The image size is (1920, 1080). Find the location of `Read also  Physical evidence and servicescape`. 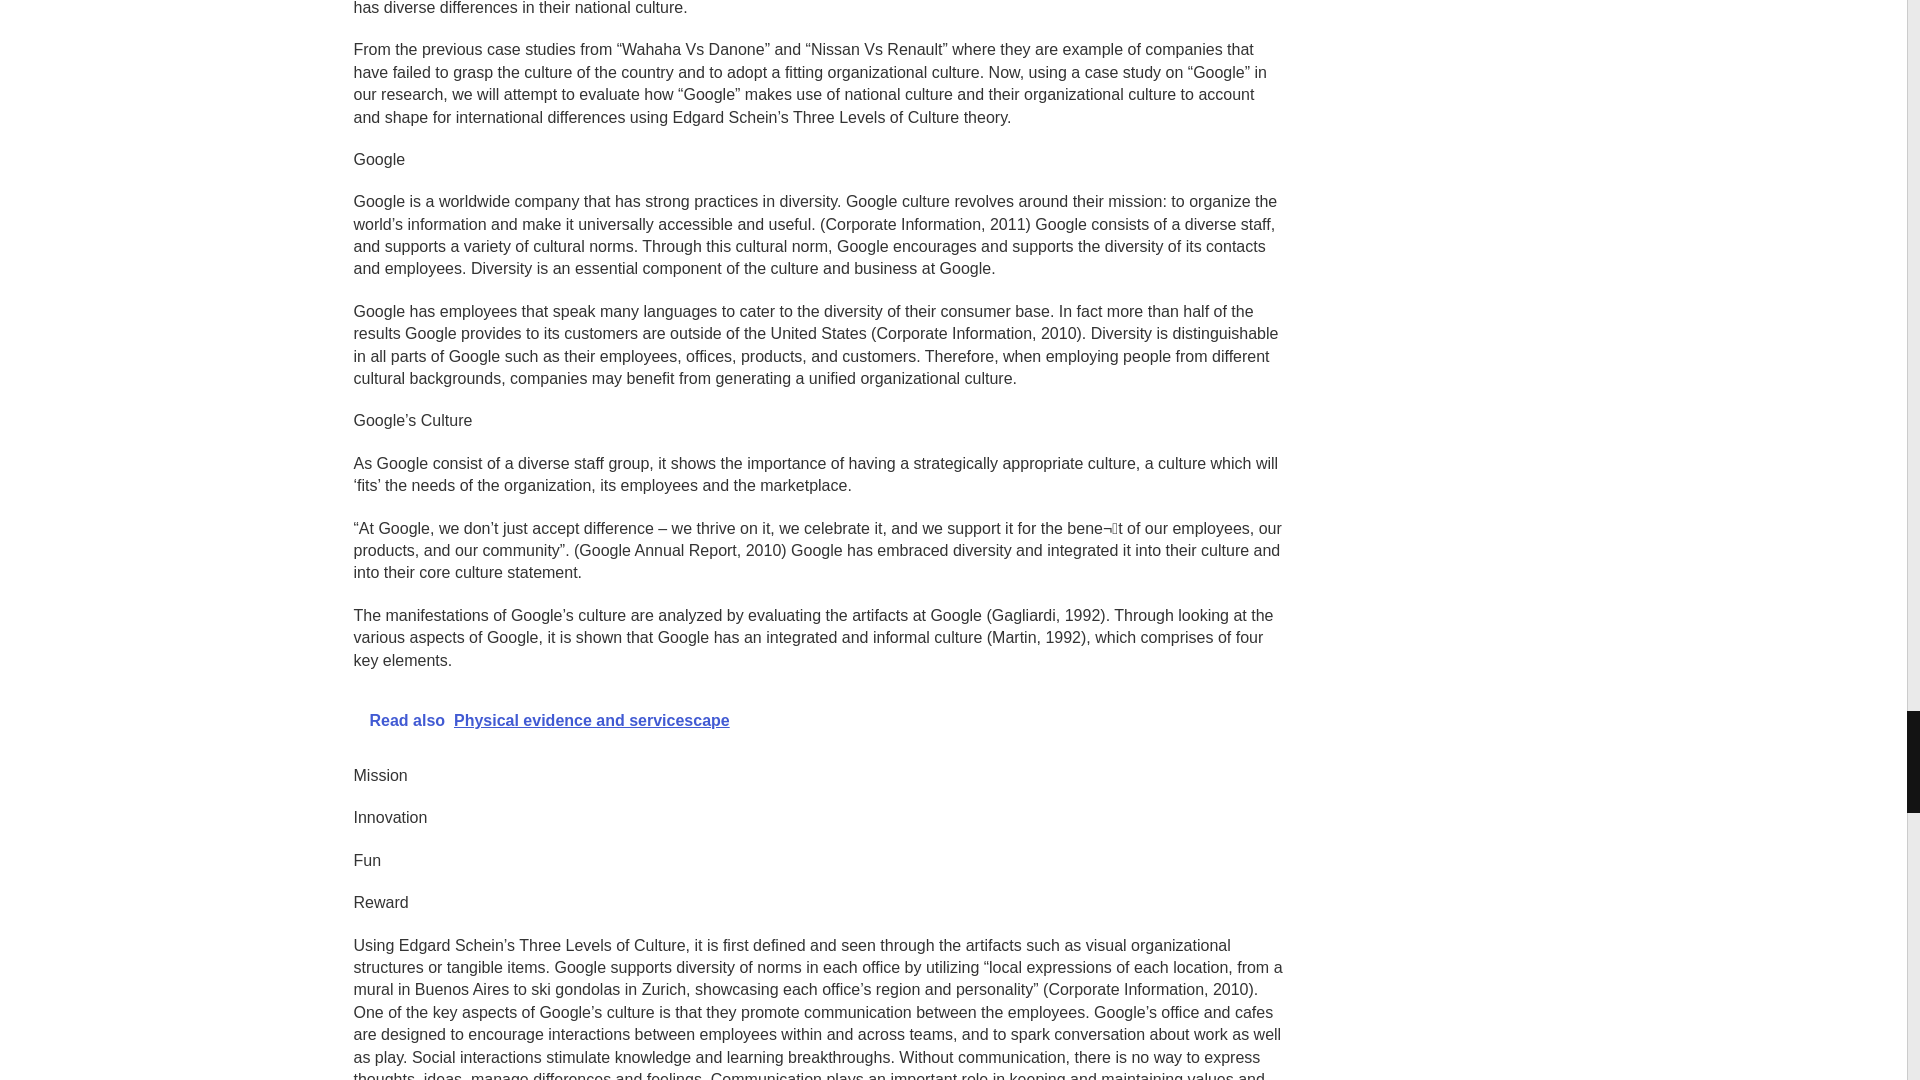

Read also  Physical evidence and servicescape is located at coordinates (818, 720).